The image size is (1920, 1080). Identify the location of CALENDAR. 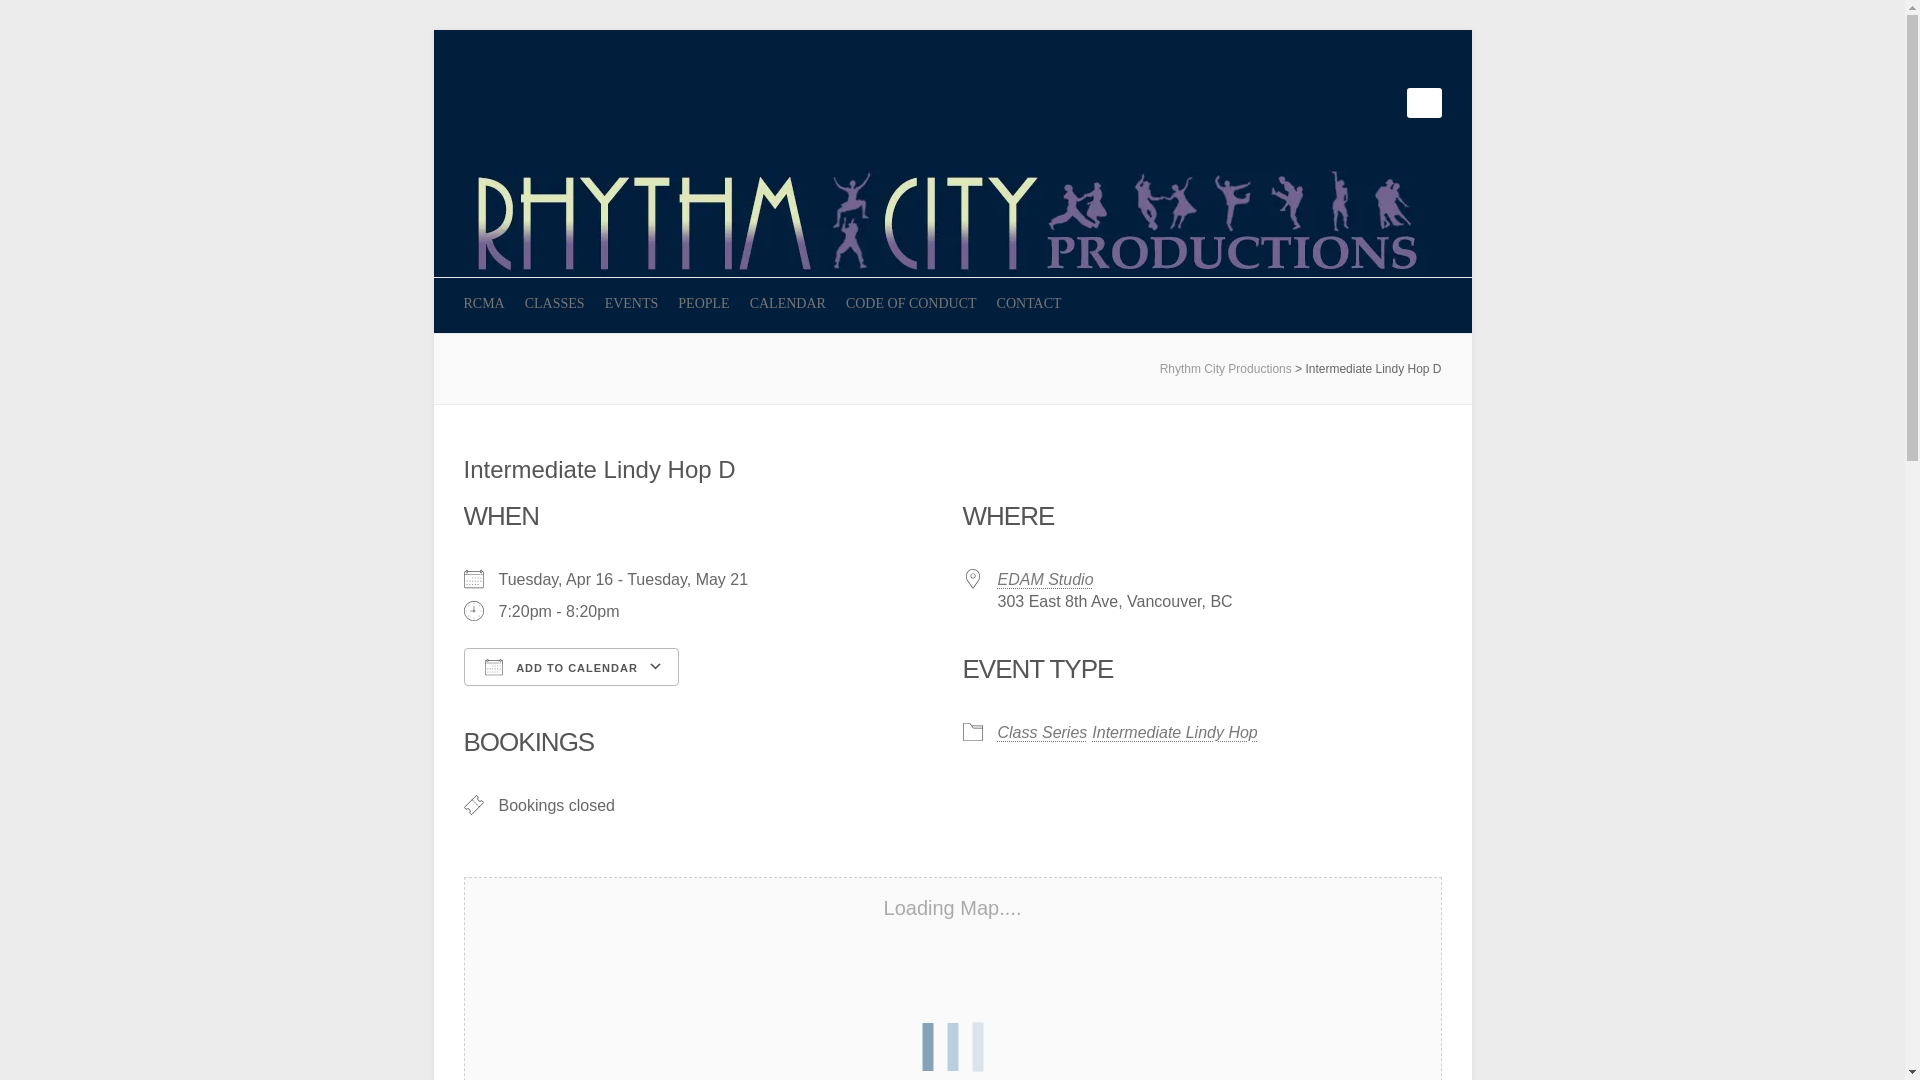
(788, 304).